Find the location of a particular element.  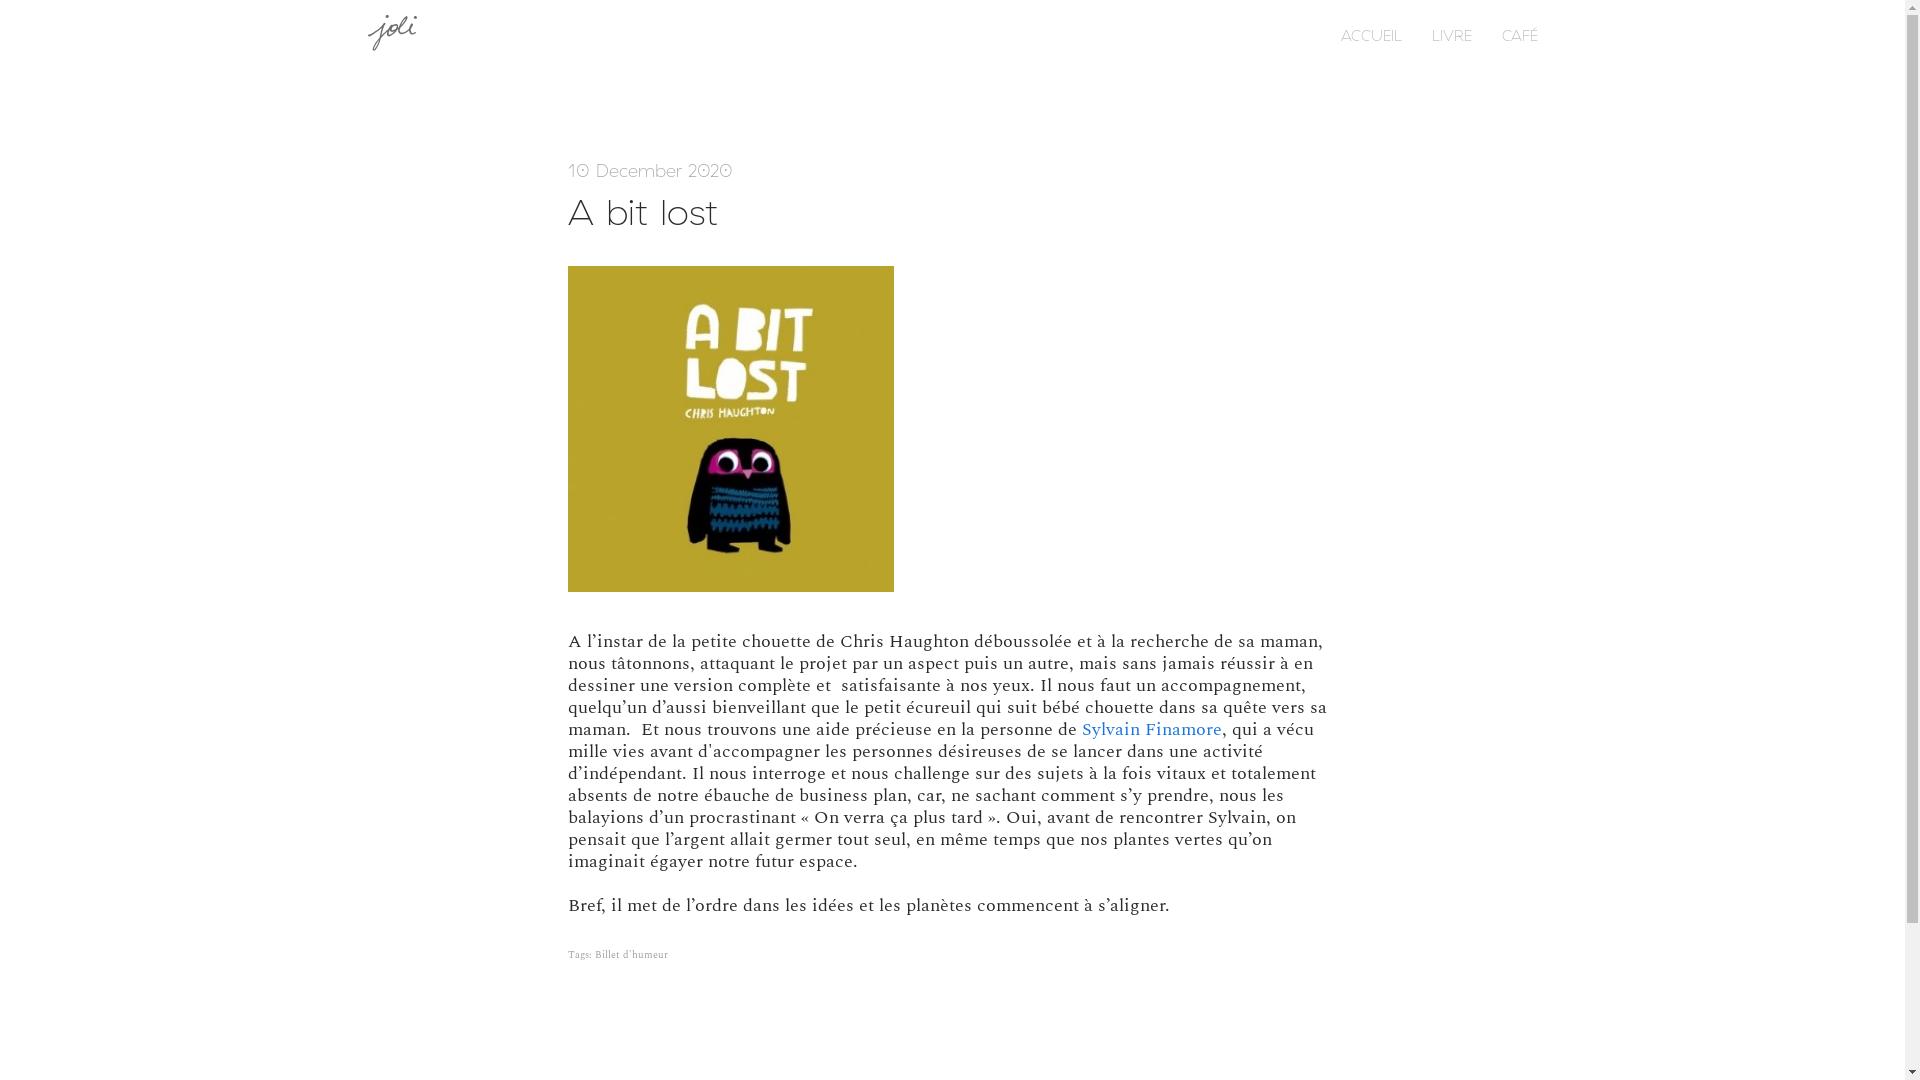

LIVRE is located at coordinates (1467, 34).